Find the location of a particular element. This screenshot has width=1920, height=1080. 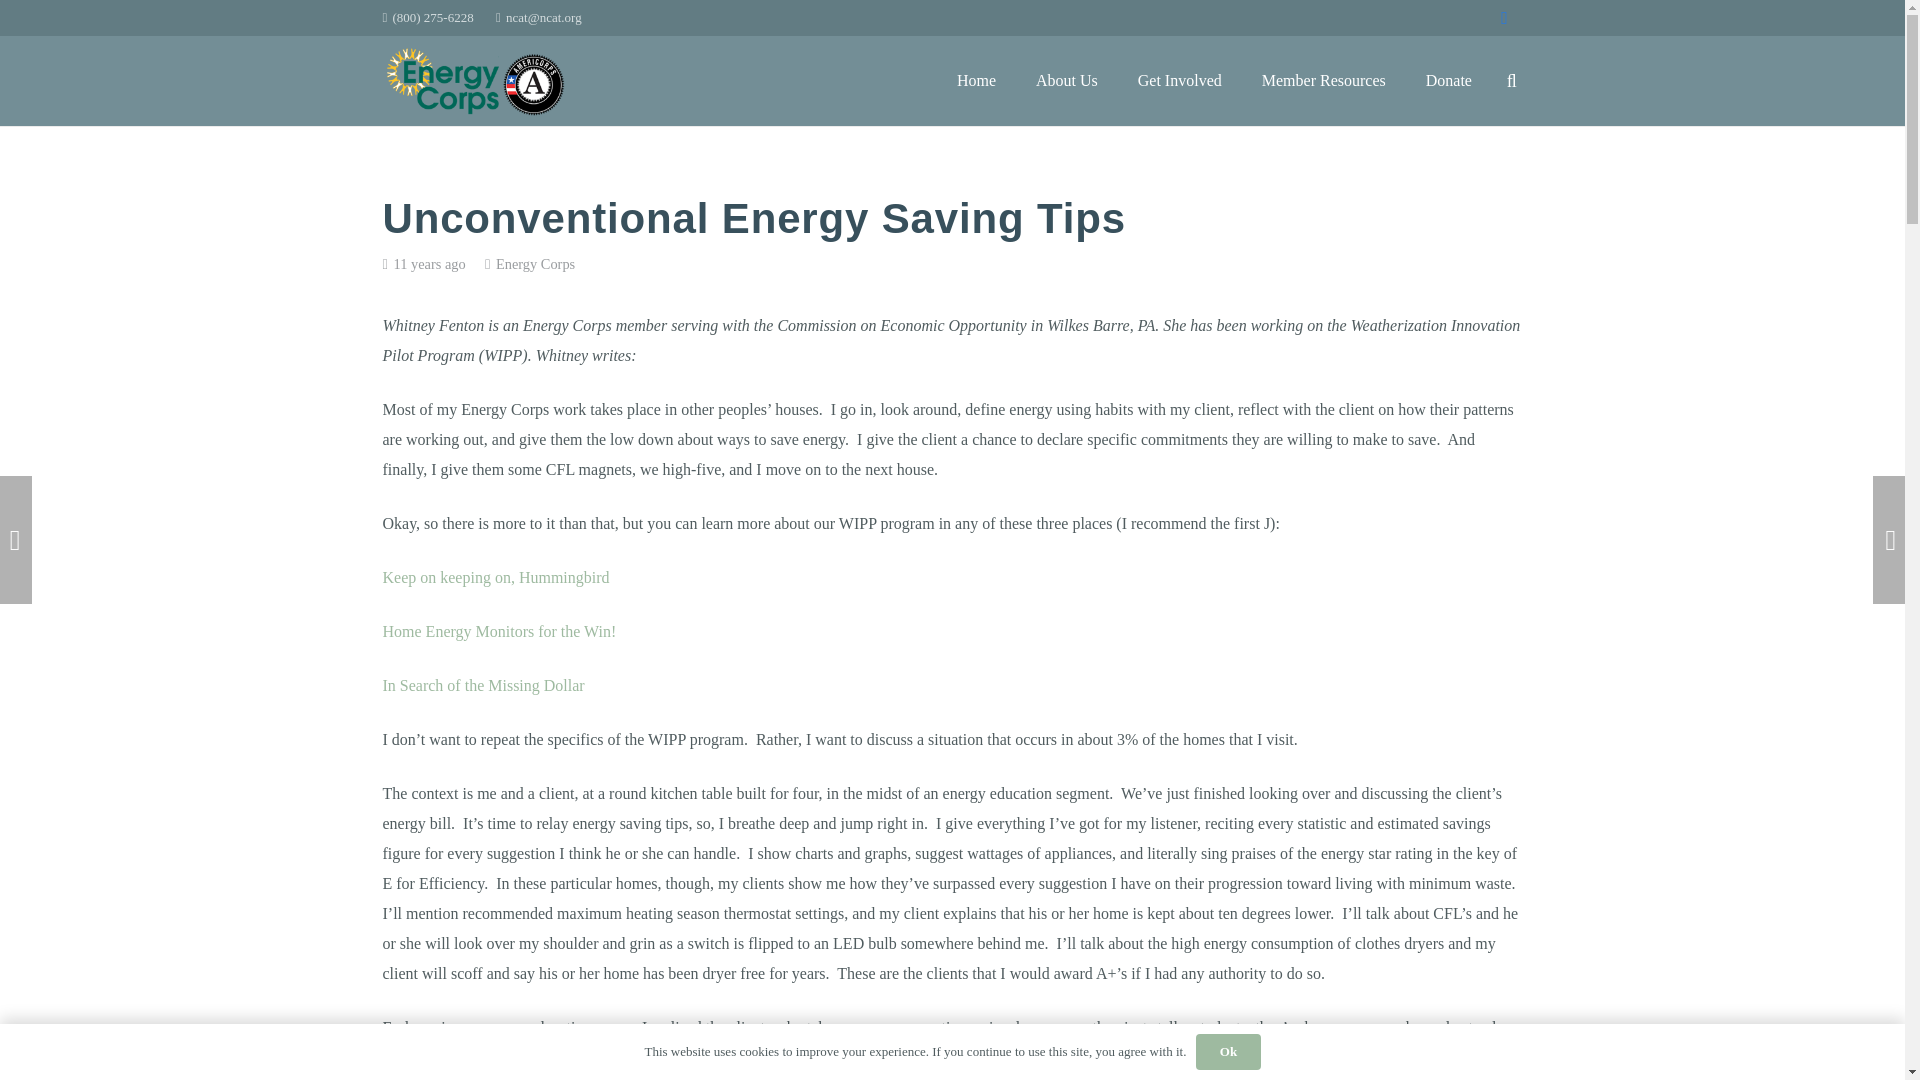

Home Energy Monitors for the Win! is located at coordinates (499, 632).